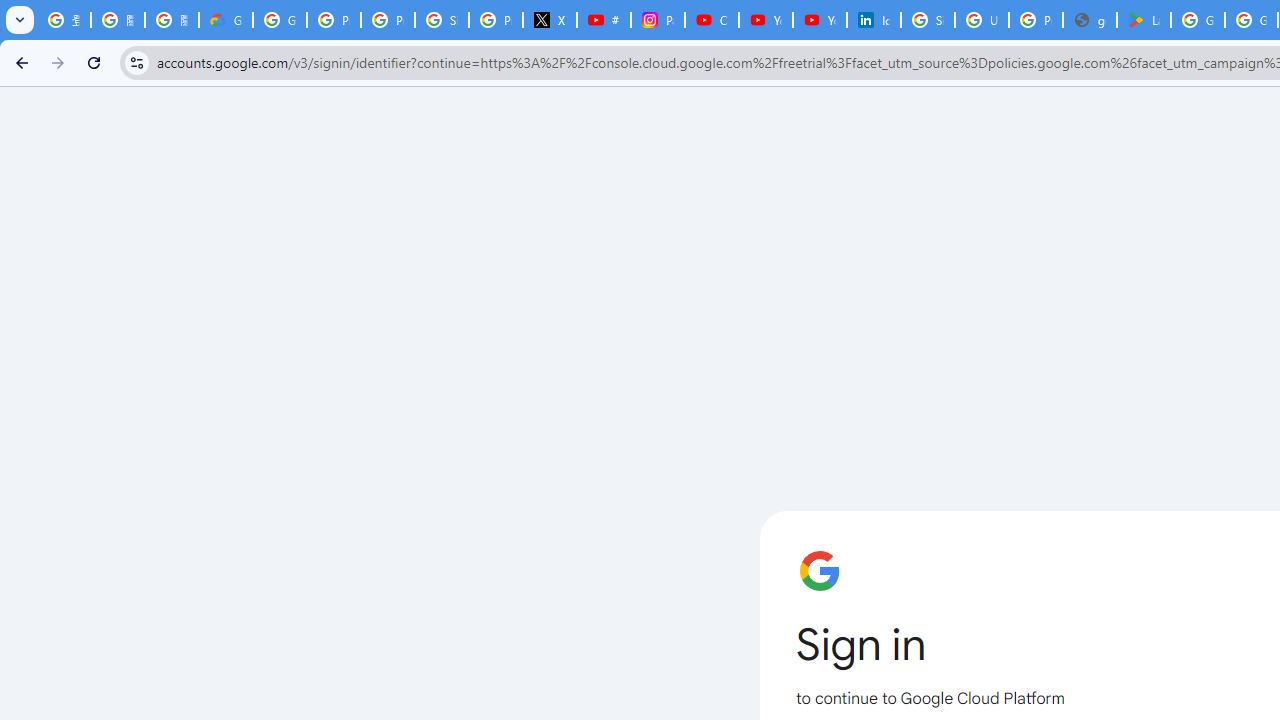 This screenshot has width=1280, height=720. I want to click on google_privacy_policy_en.pdf, so click(1090, 20).